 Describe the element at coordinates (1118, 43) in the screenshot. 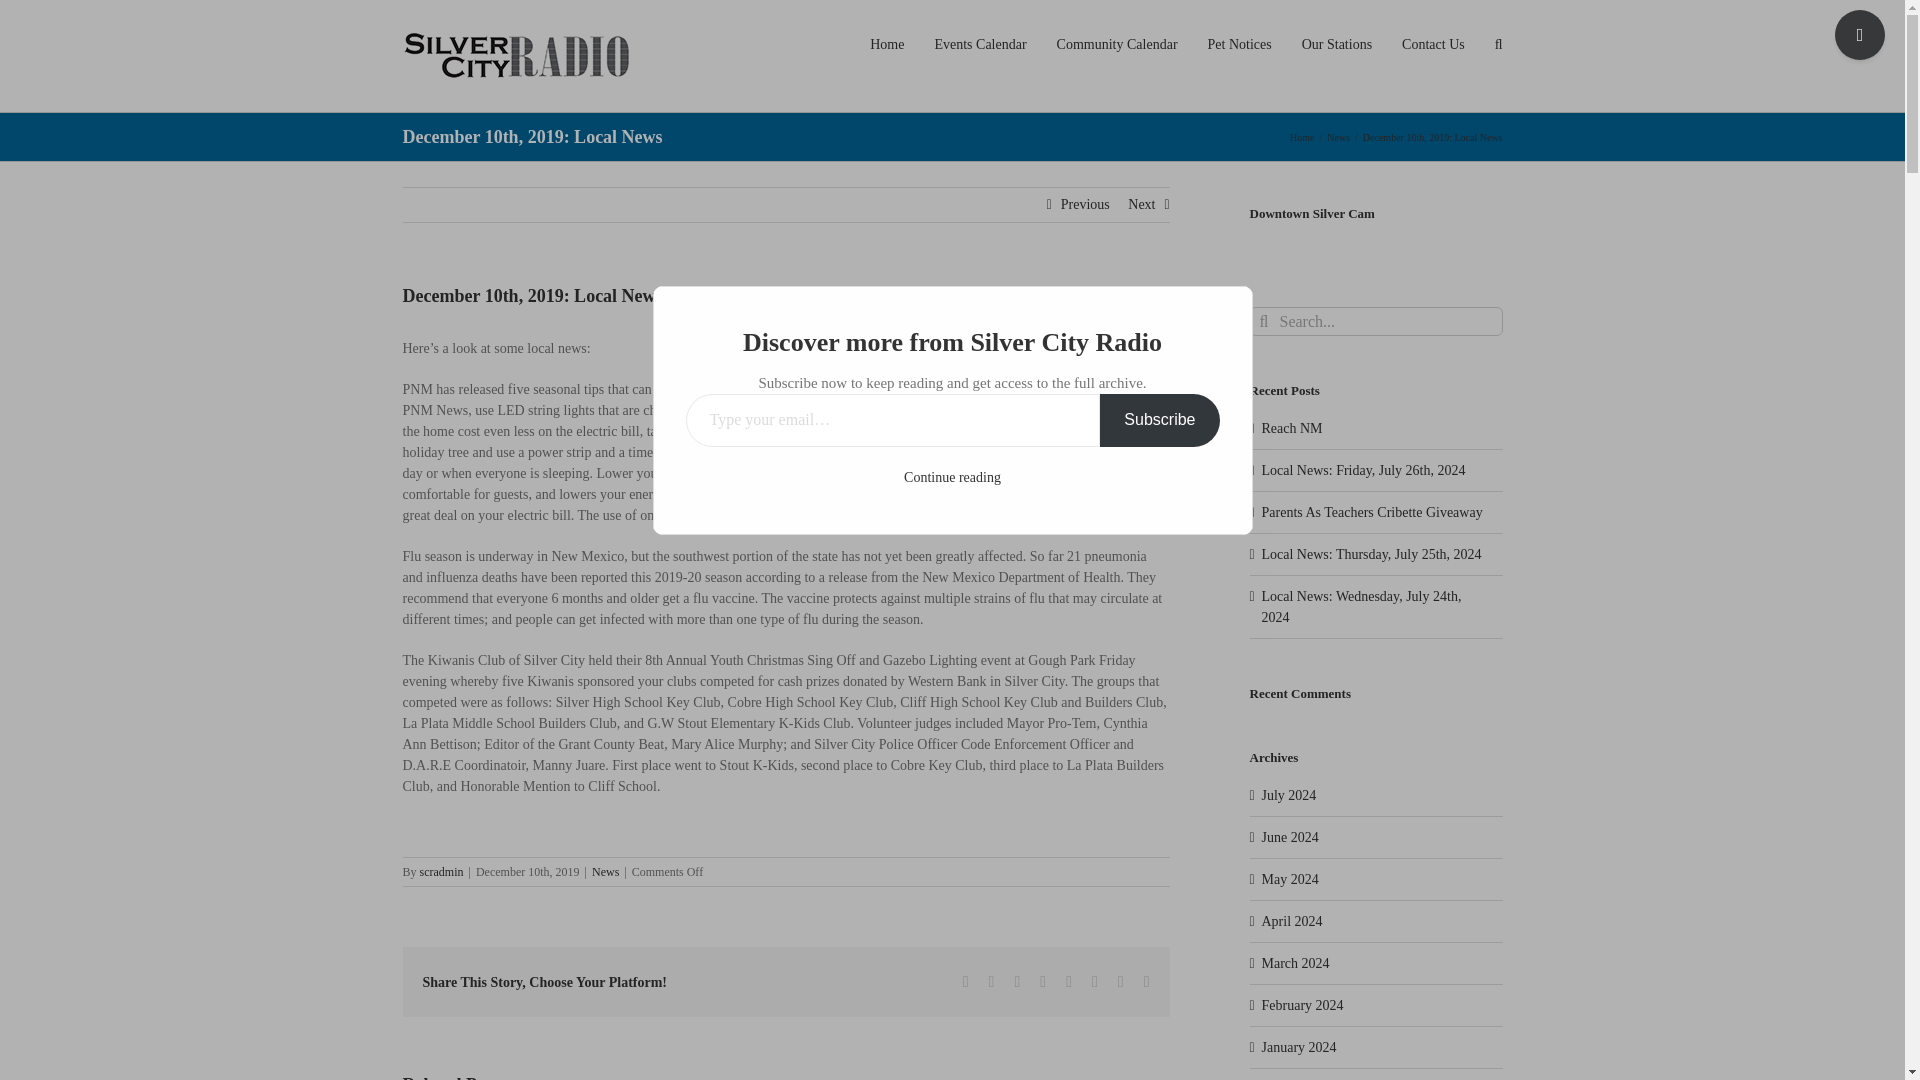

I see `Community Calendar` at that location.